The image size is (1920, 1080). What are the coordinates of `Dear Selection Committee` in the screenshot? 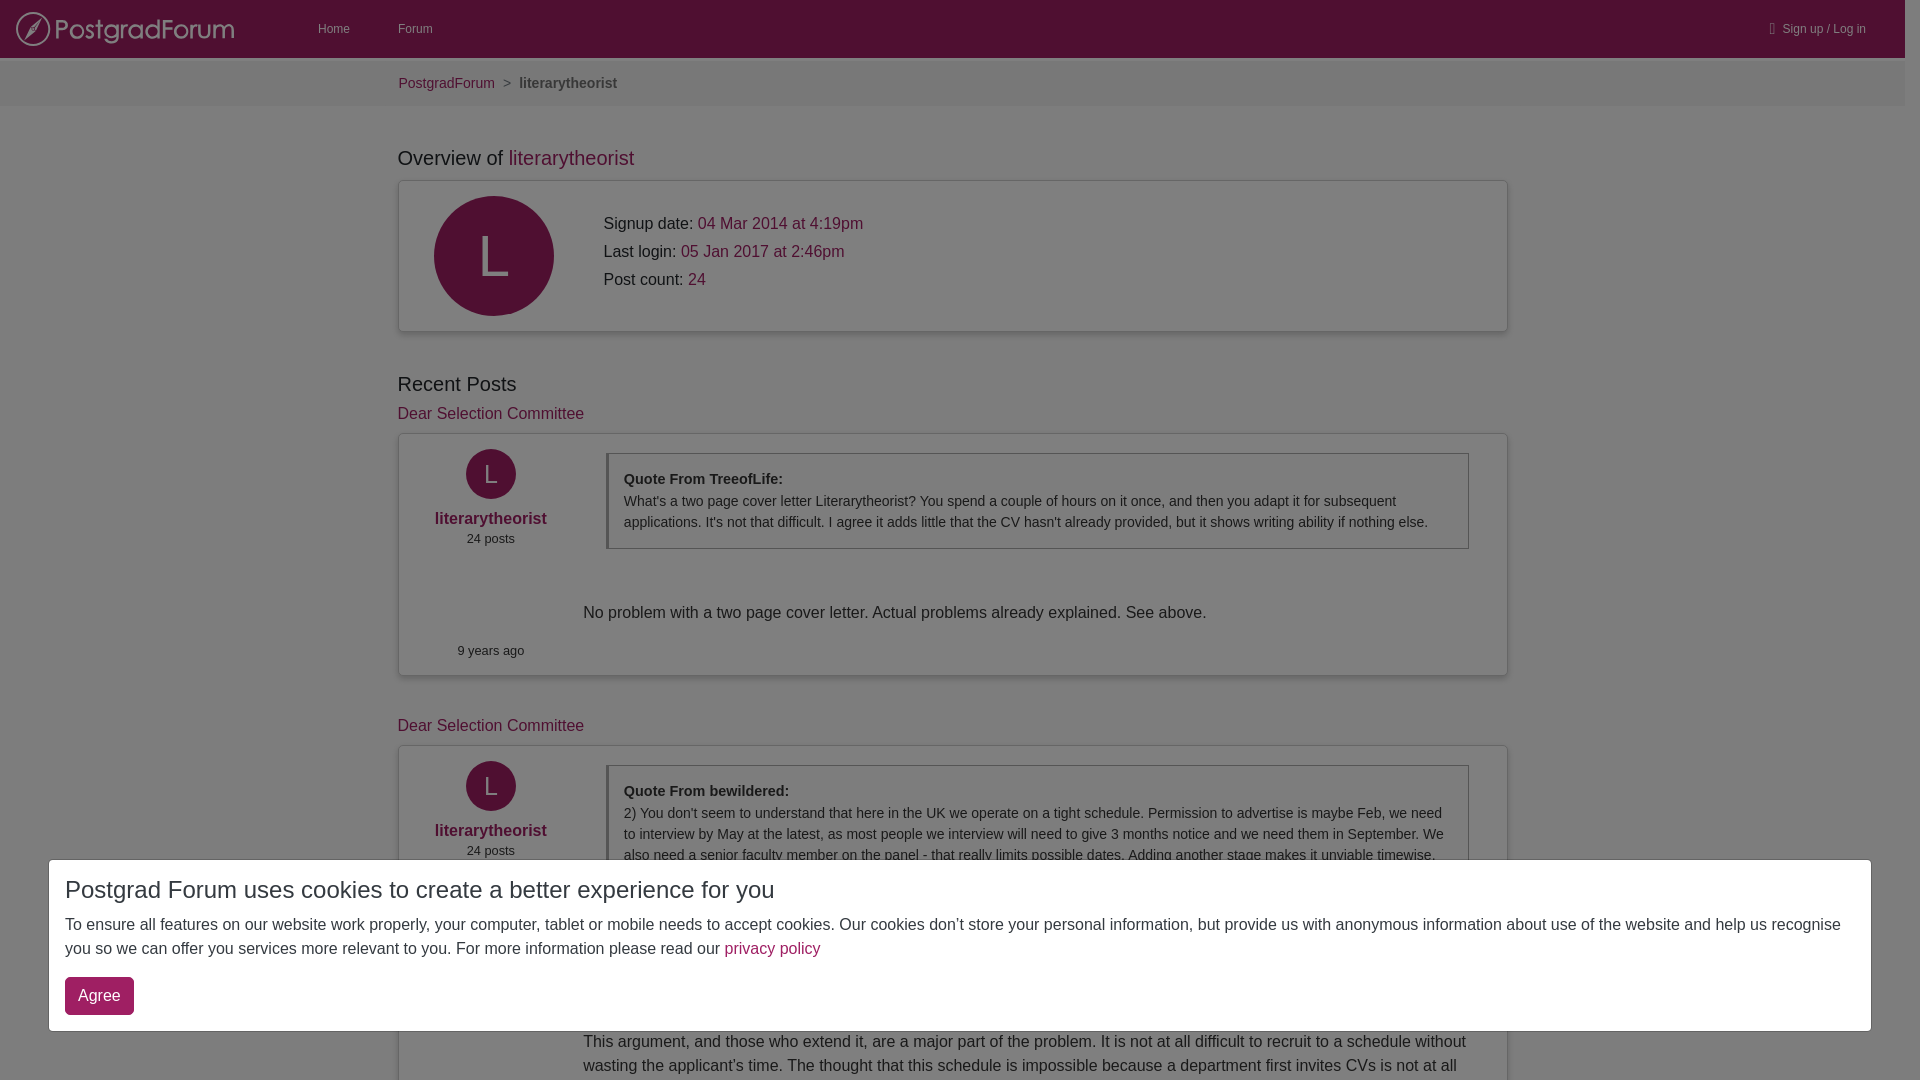 It's located at (491, 726).